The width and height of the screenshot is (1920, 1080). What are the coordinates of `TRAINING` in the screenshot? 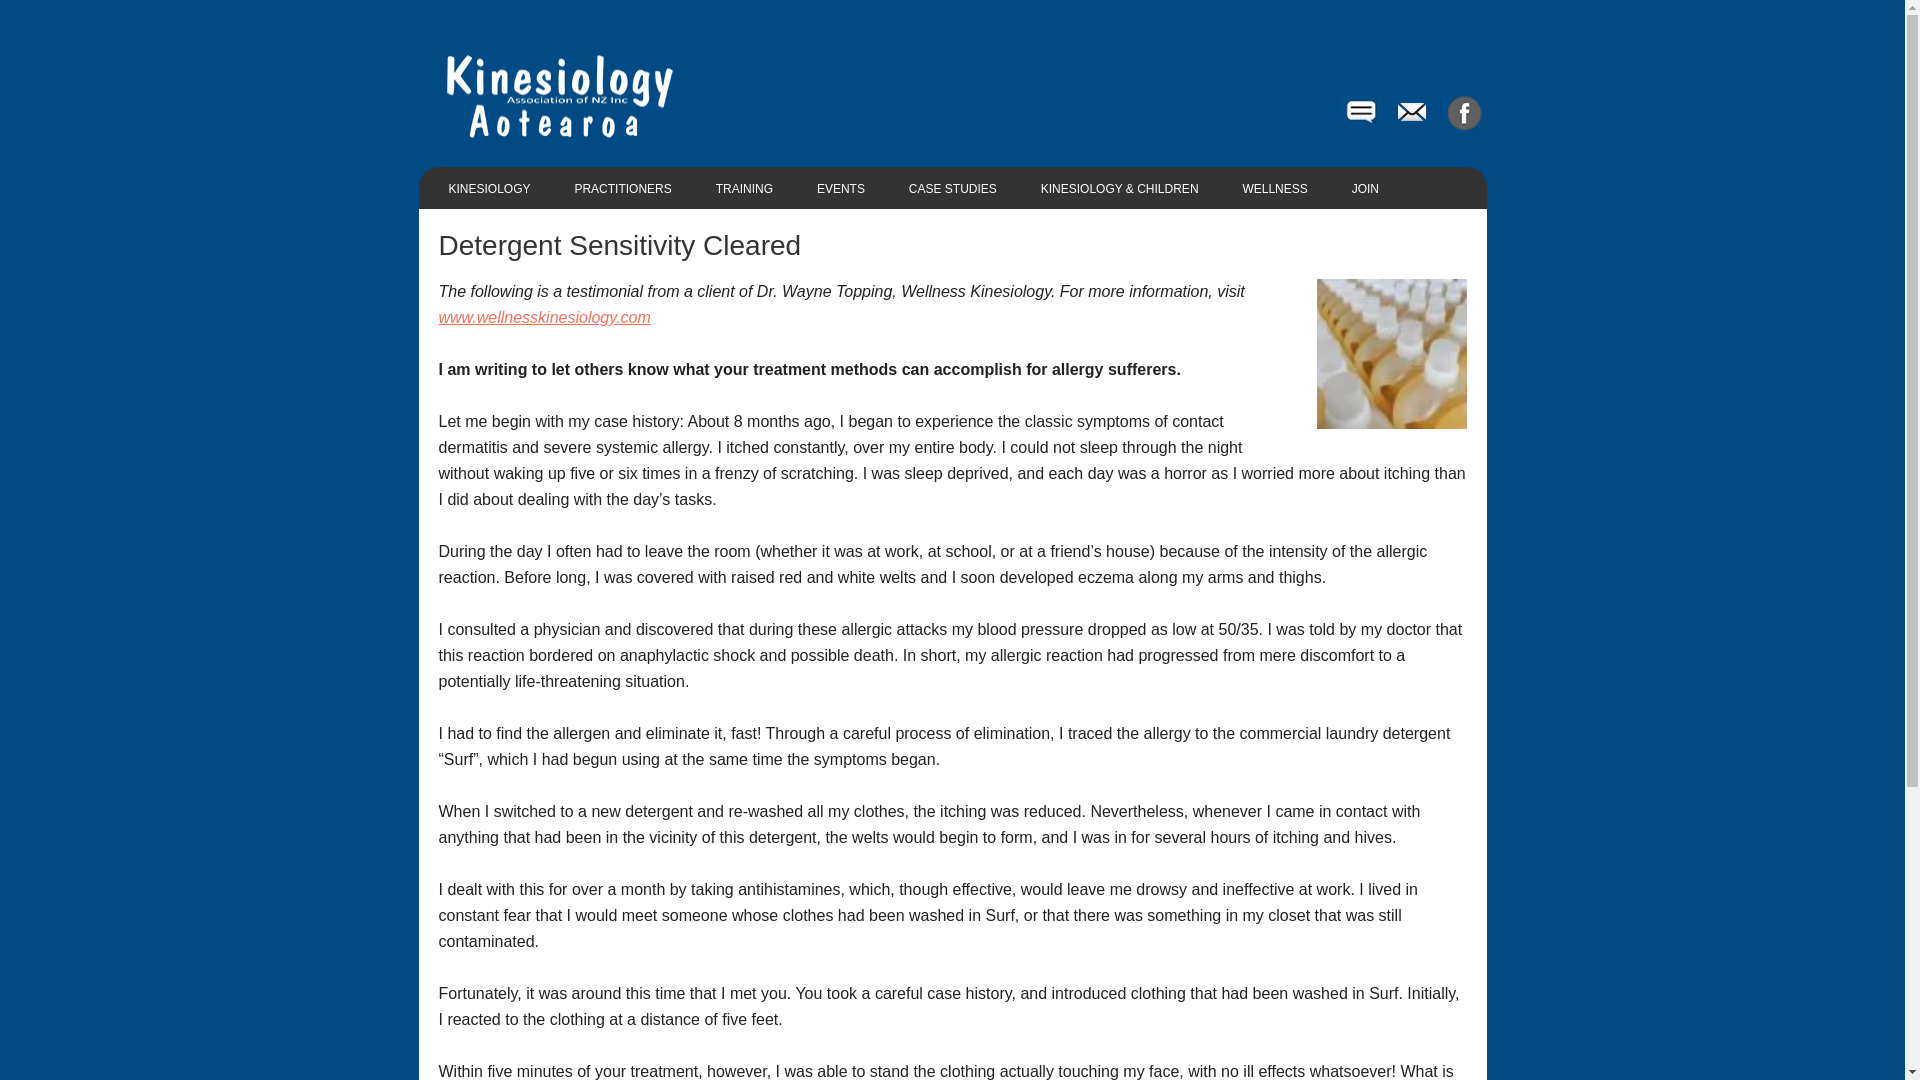 It's located at (744, 188).